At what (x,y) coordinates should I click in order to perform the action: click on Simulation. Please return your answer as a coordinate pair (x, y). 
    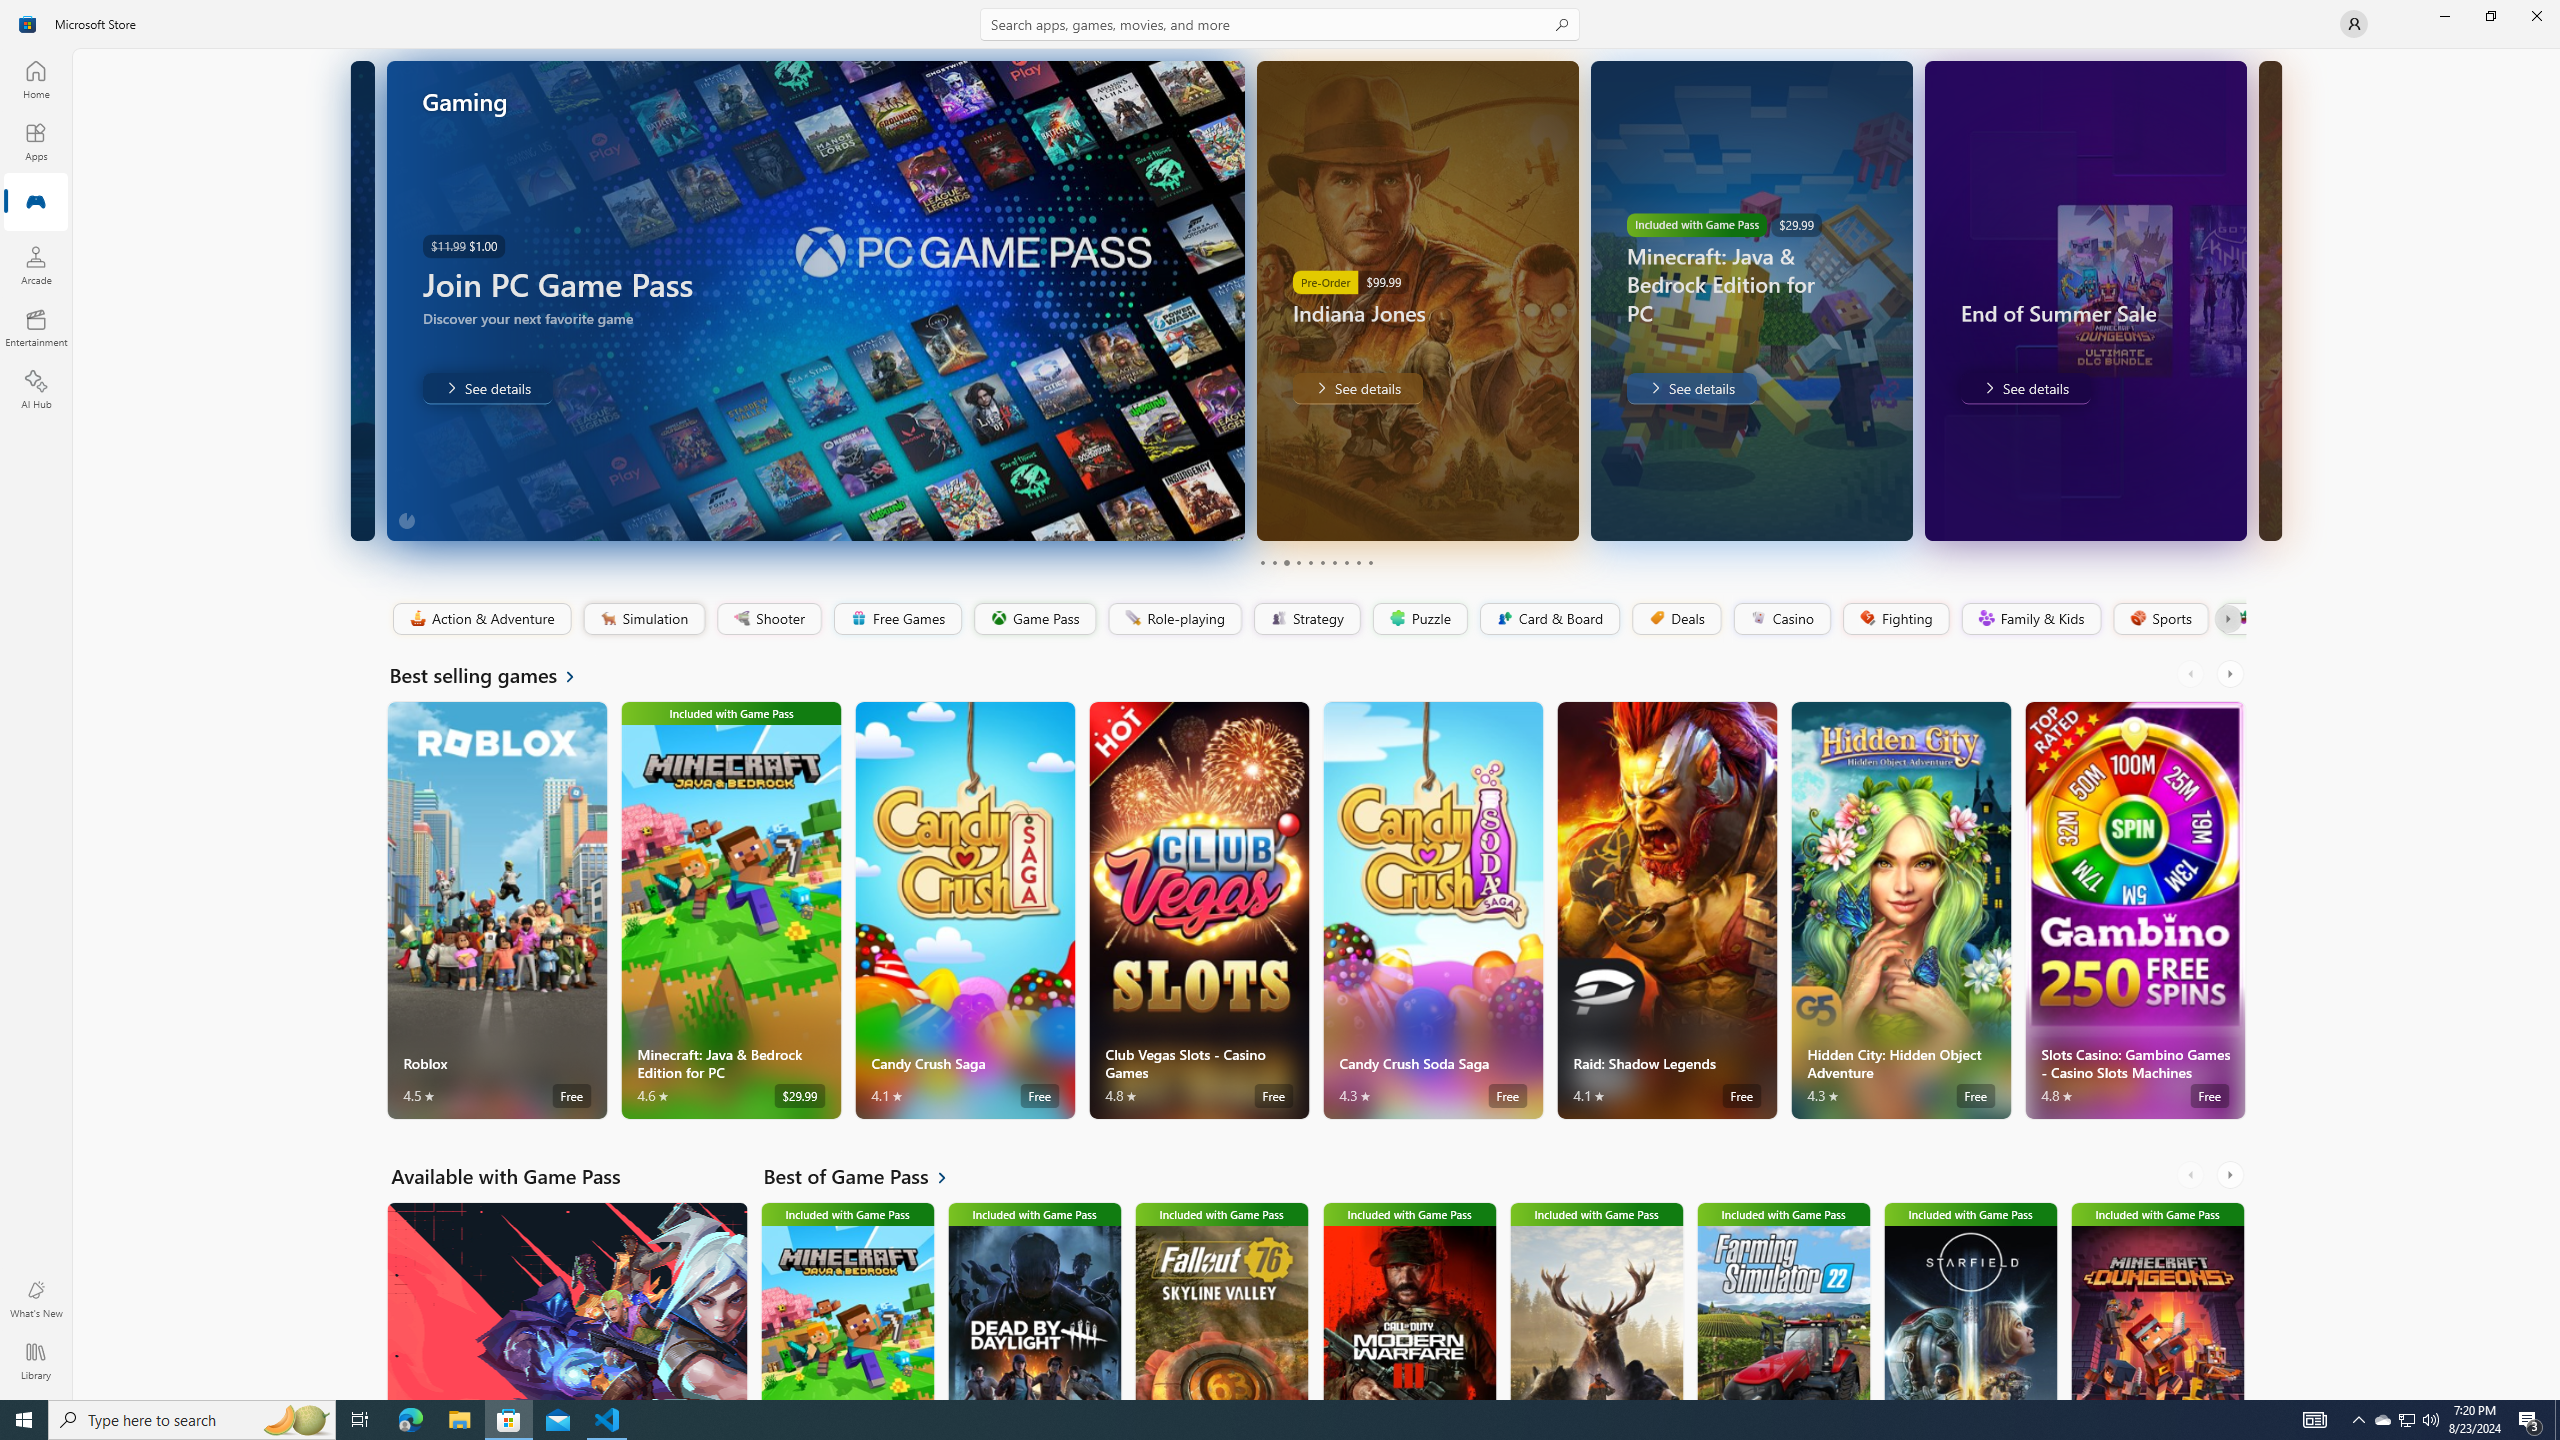
    Looking at the image, I should click on (644, 619).